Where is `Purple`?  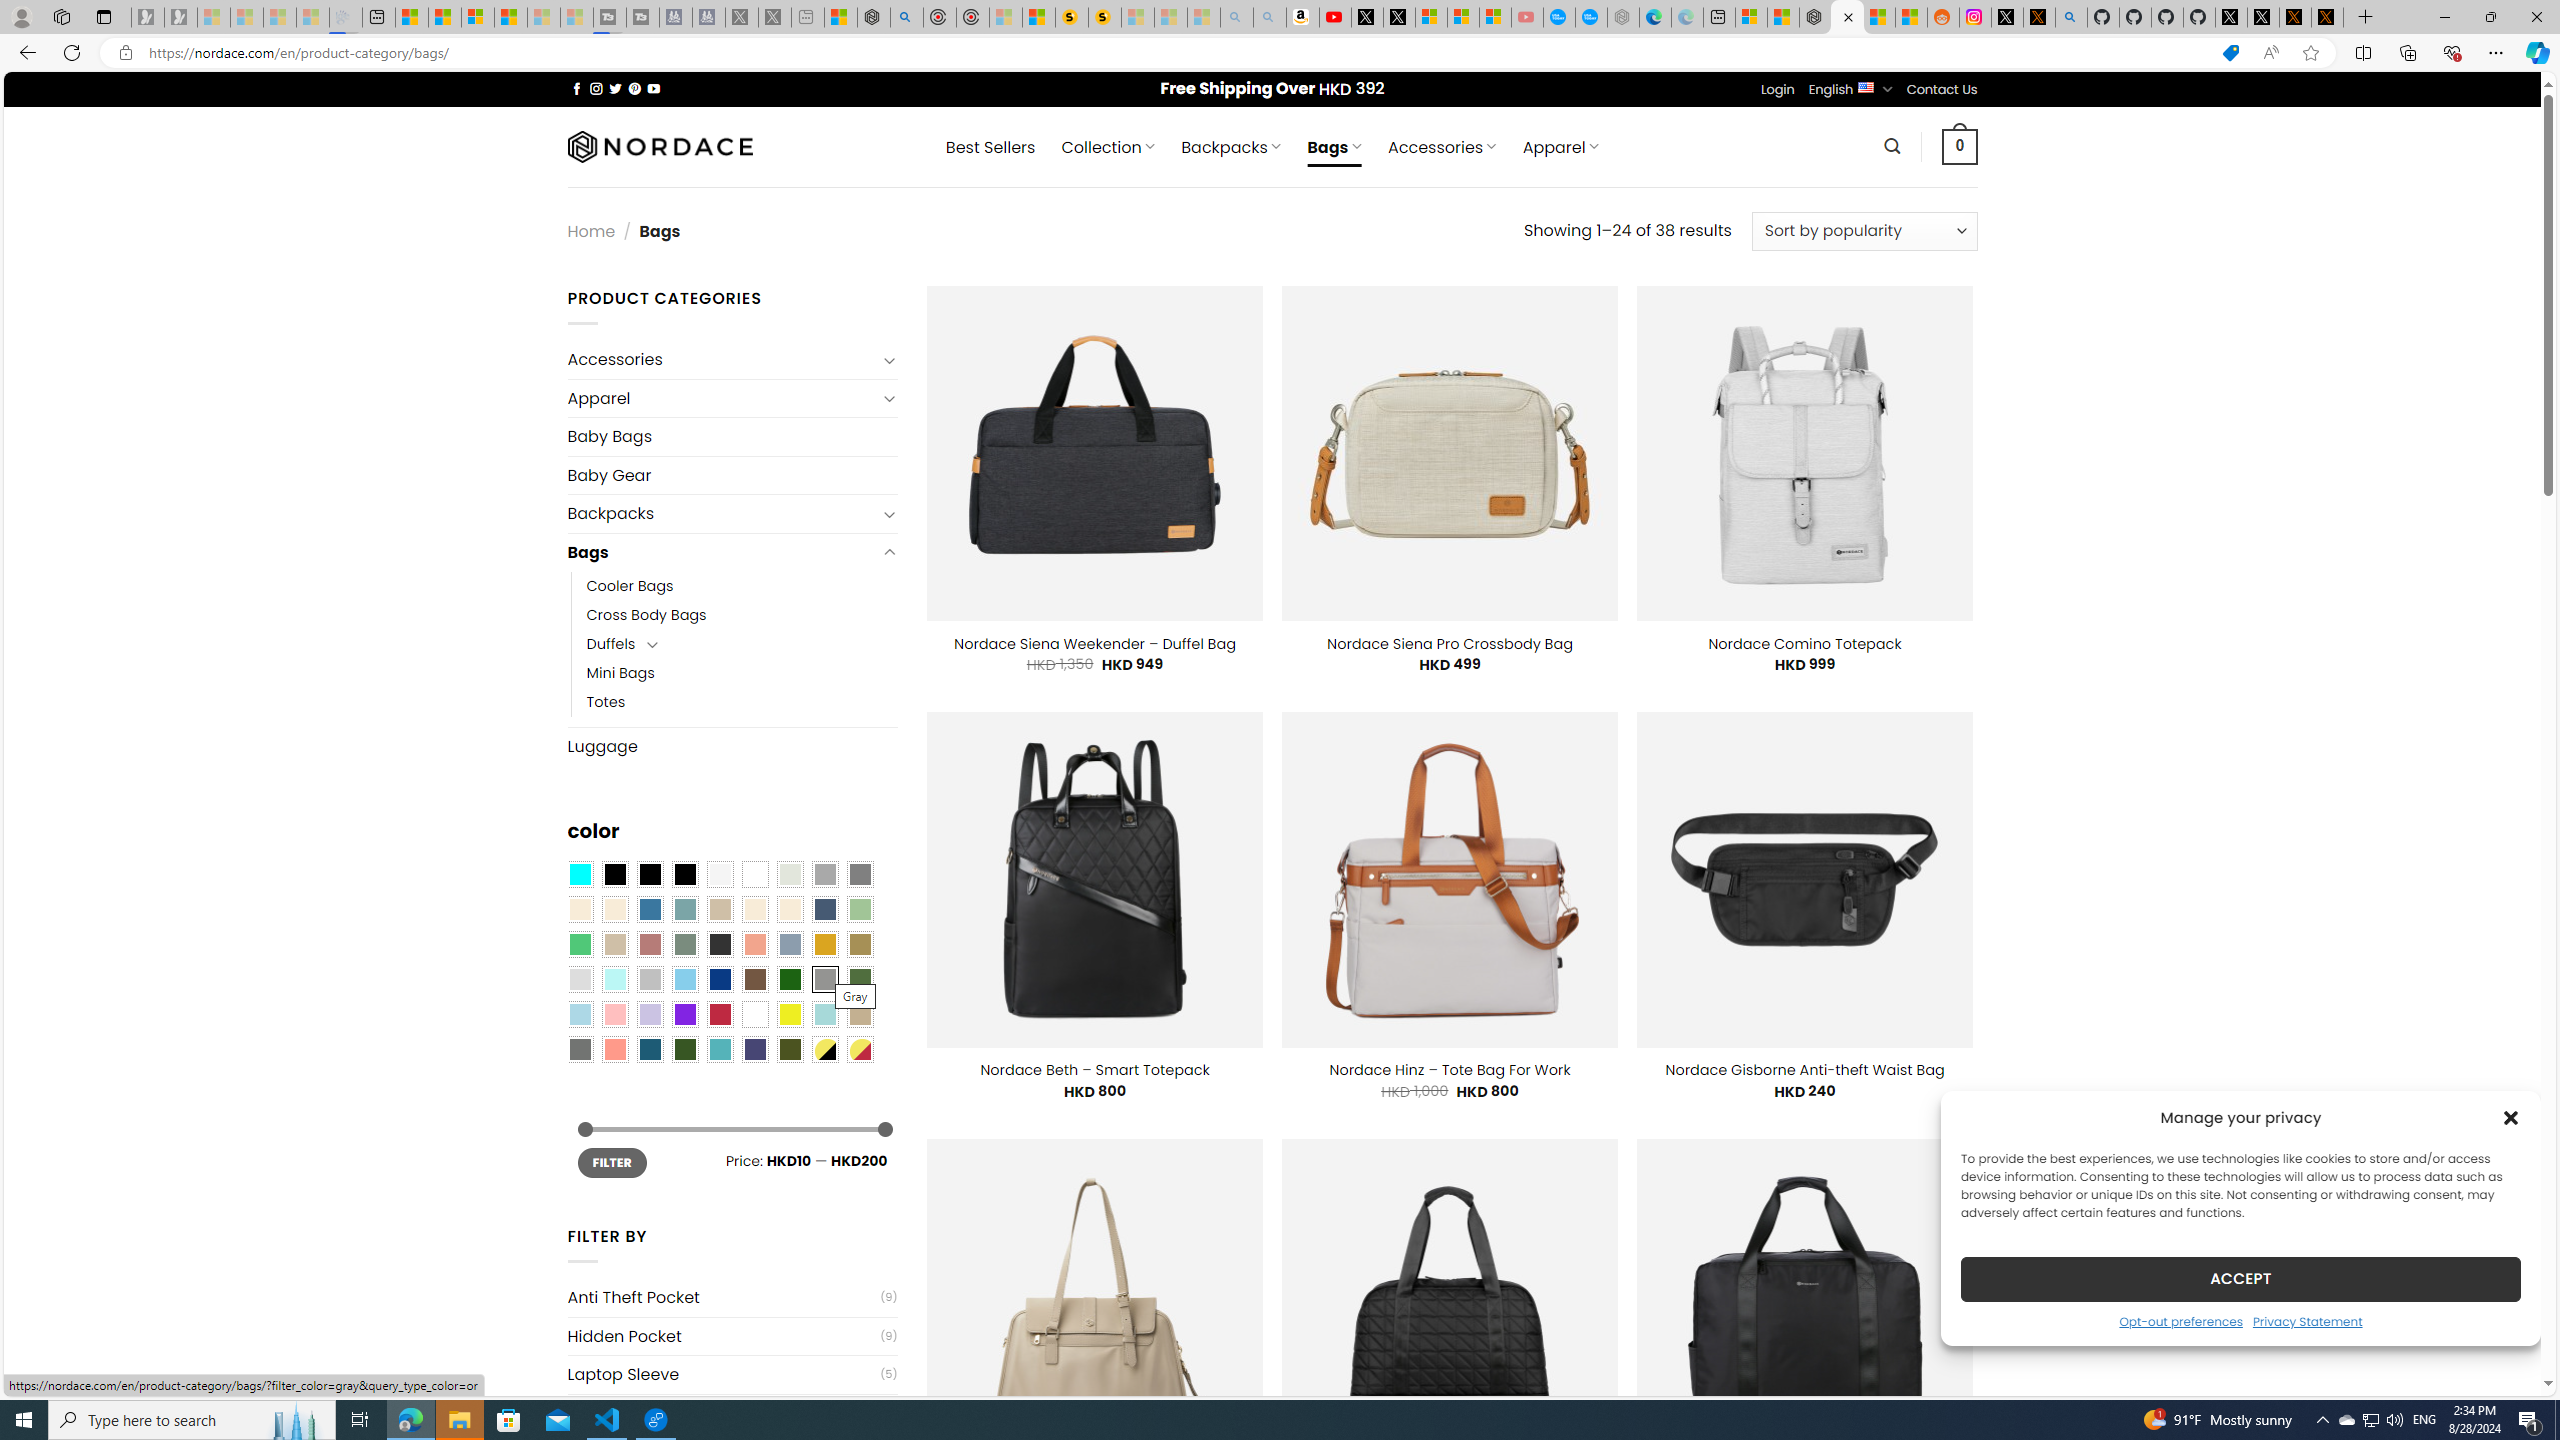
Purple is located at coordinates (684, 1015).